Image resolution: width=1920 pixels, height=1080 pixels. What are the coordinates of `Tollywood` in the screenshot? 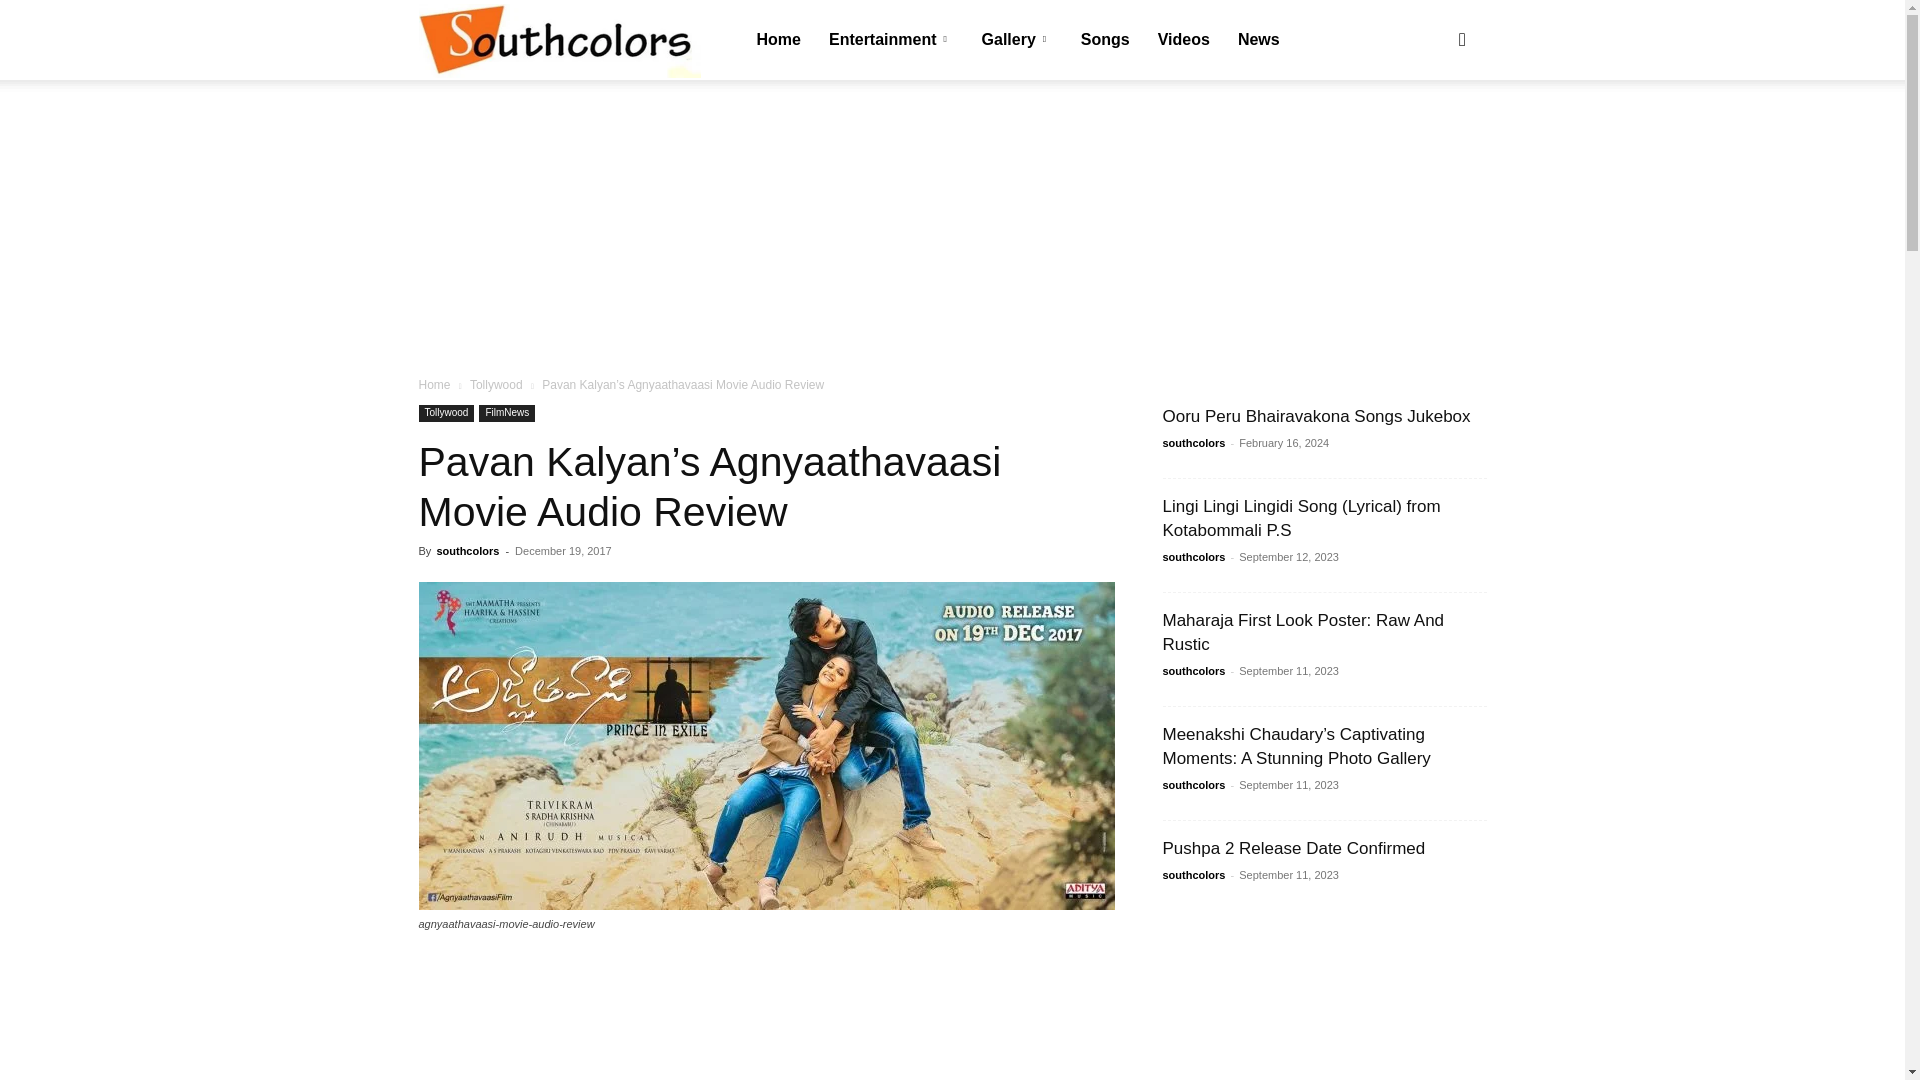 It's located at (496, 385).